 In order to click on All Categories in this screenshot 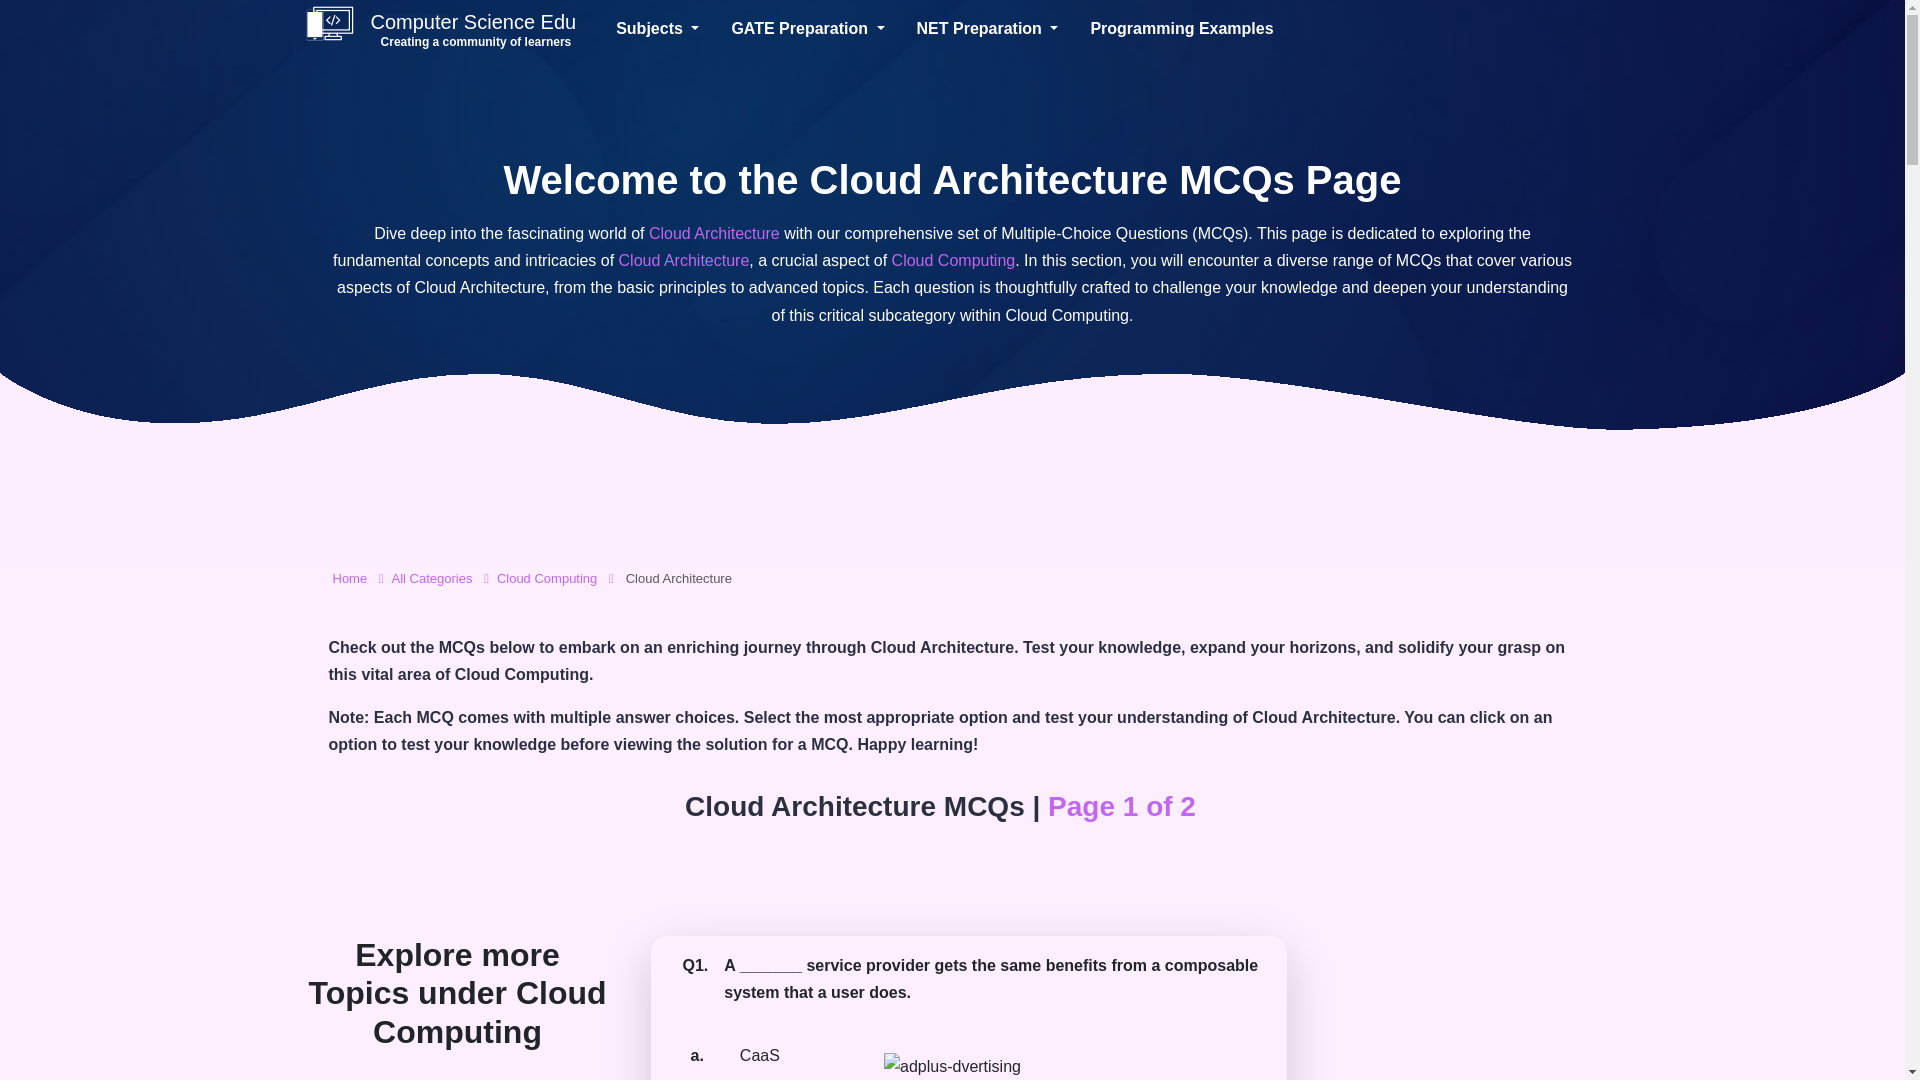, I will do `click(440, 28)`.